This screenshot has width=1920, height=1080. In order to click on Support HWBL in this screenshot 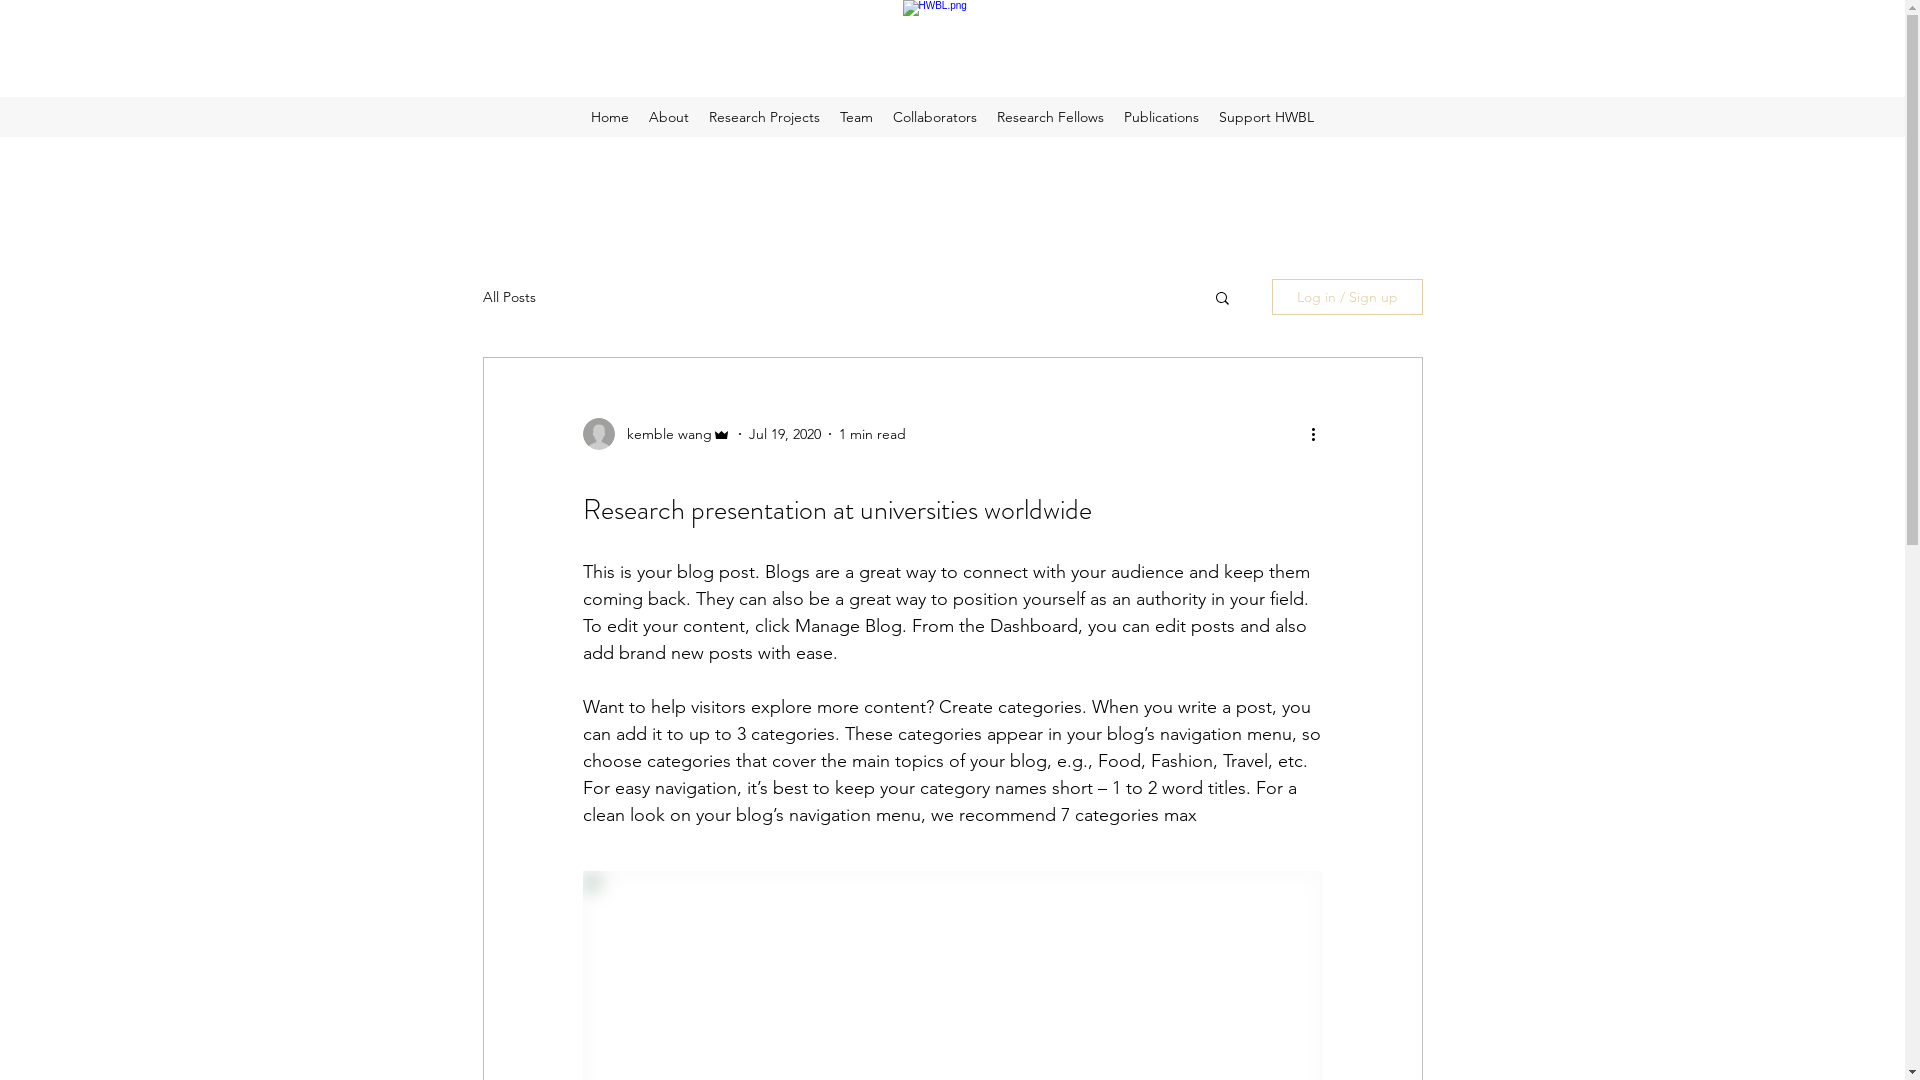, I will do `click(1266, 117)`.